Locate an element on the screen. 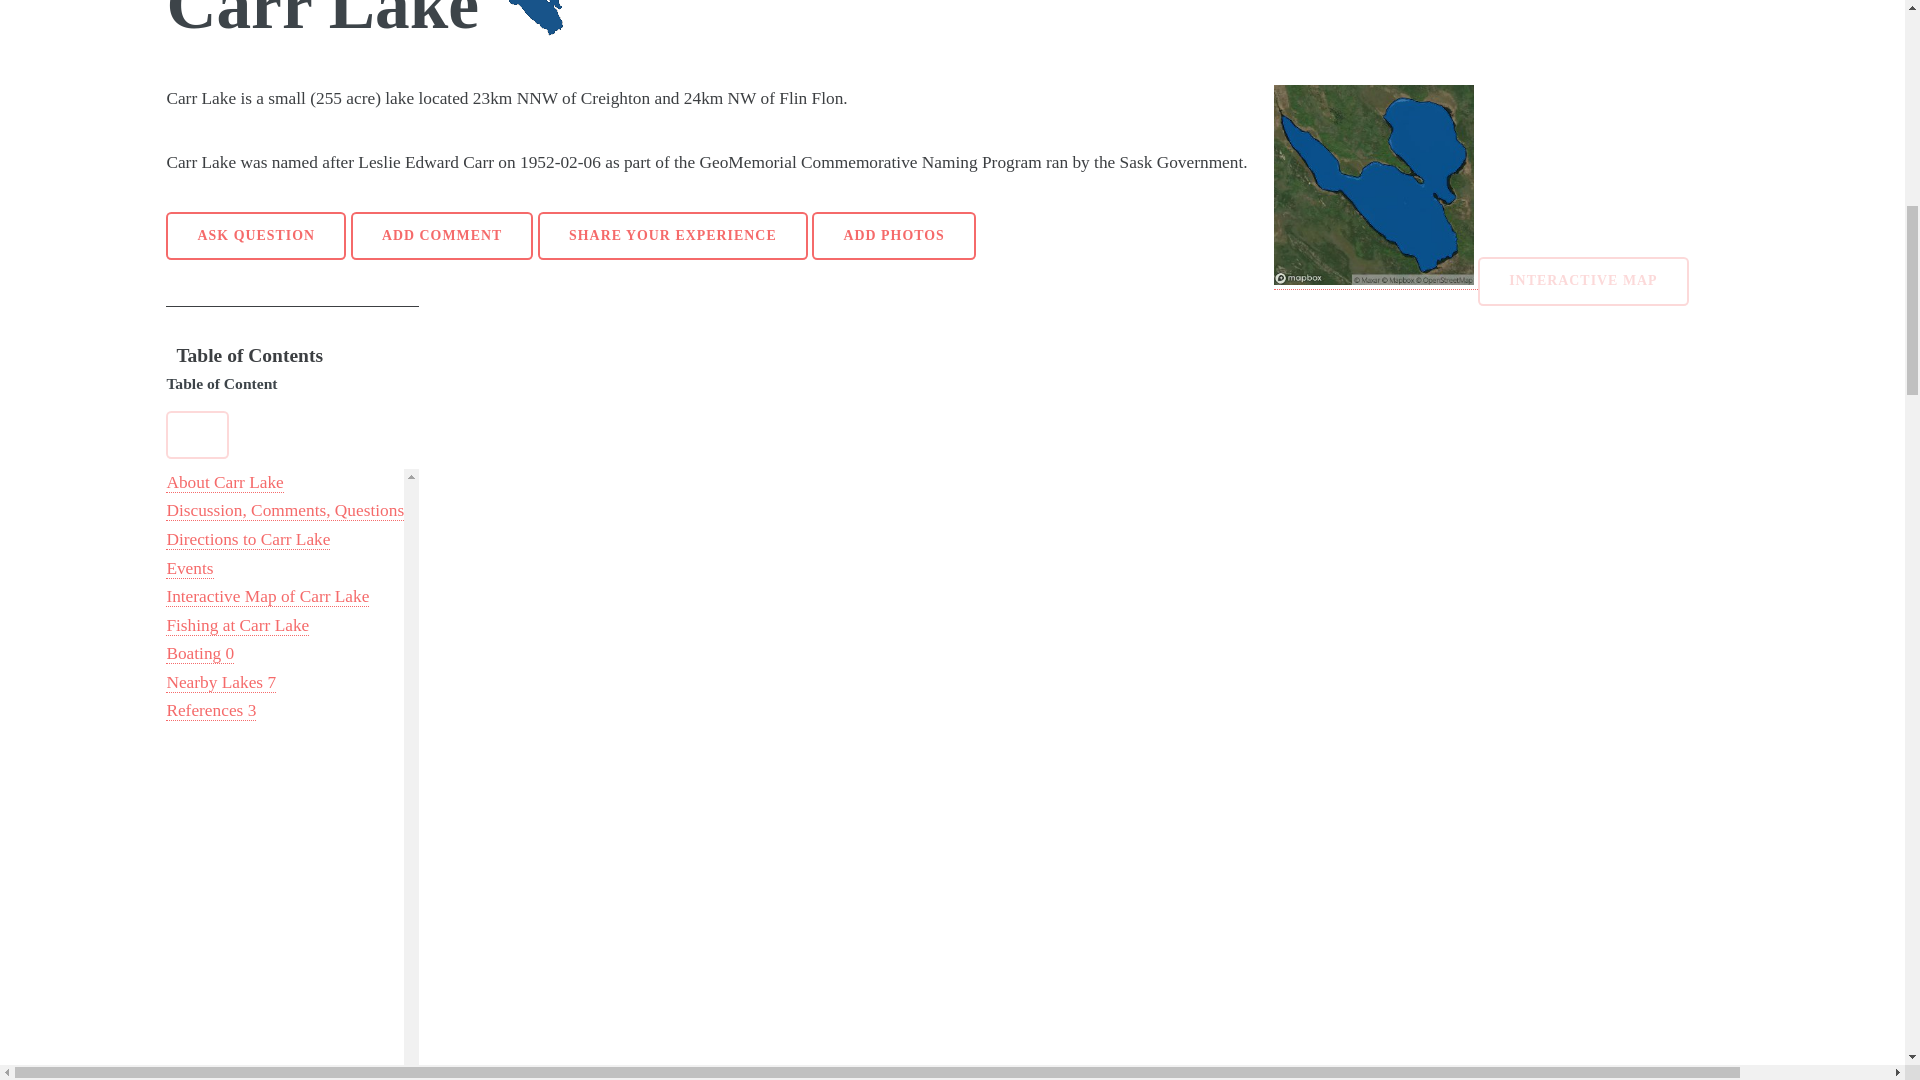 The height and width of the screenshot is (1080, 1920). ADD PHOTOS is located at coordinates (894, 236).